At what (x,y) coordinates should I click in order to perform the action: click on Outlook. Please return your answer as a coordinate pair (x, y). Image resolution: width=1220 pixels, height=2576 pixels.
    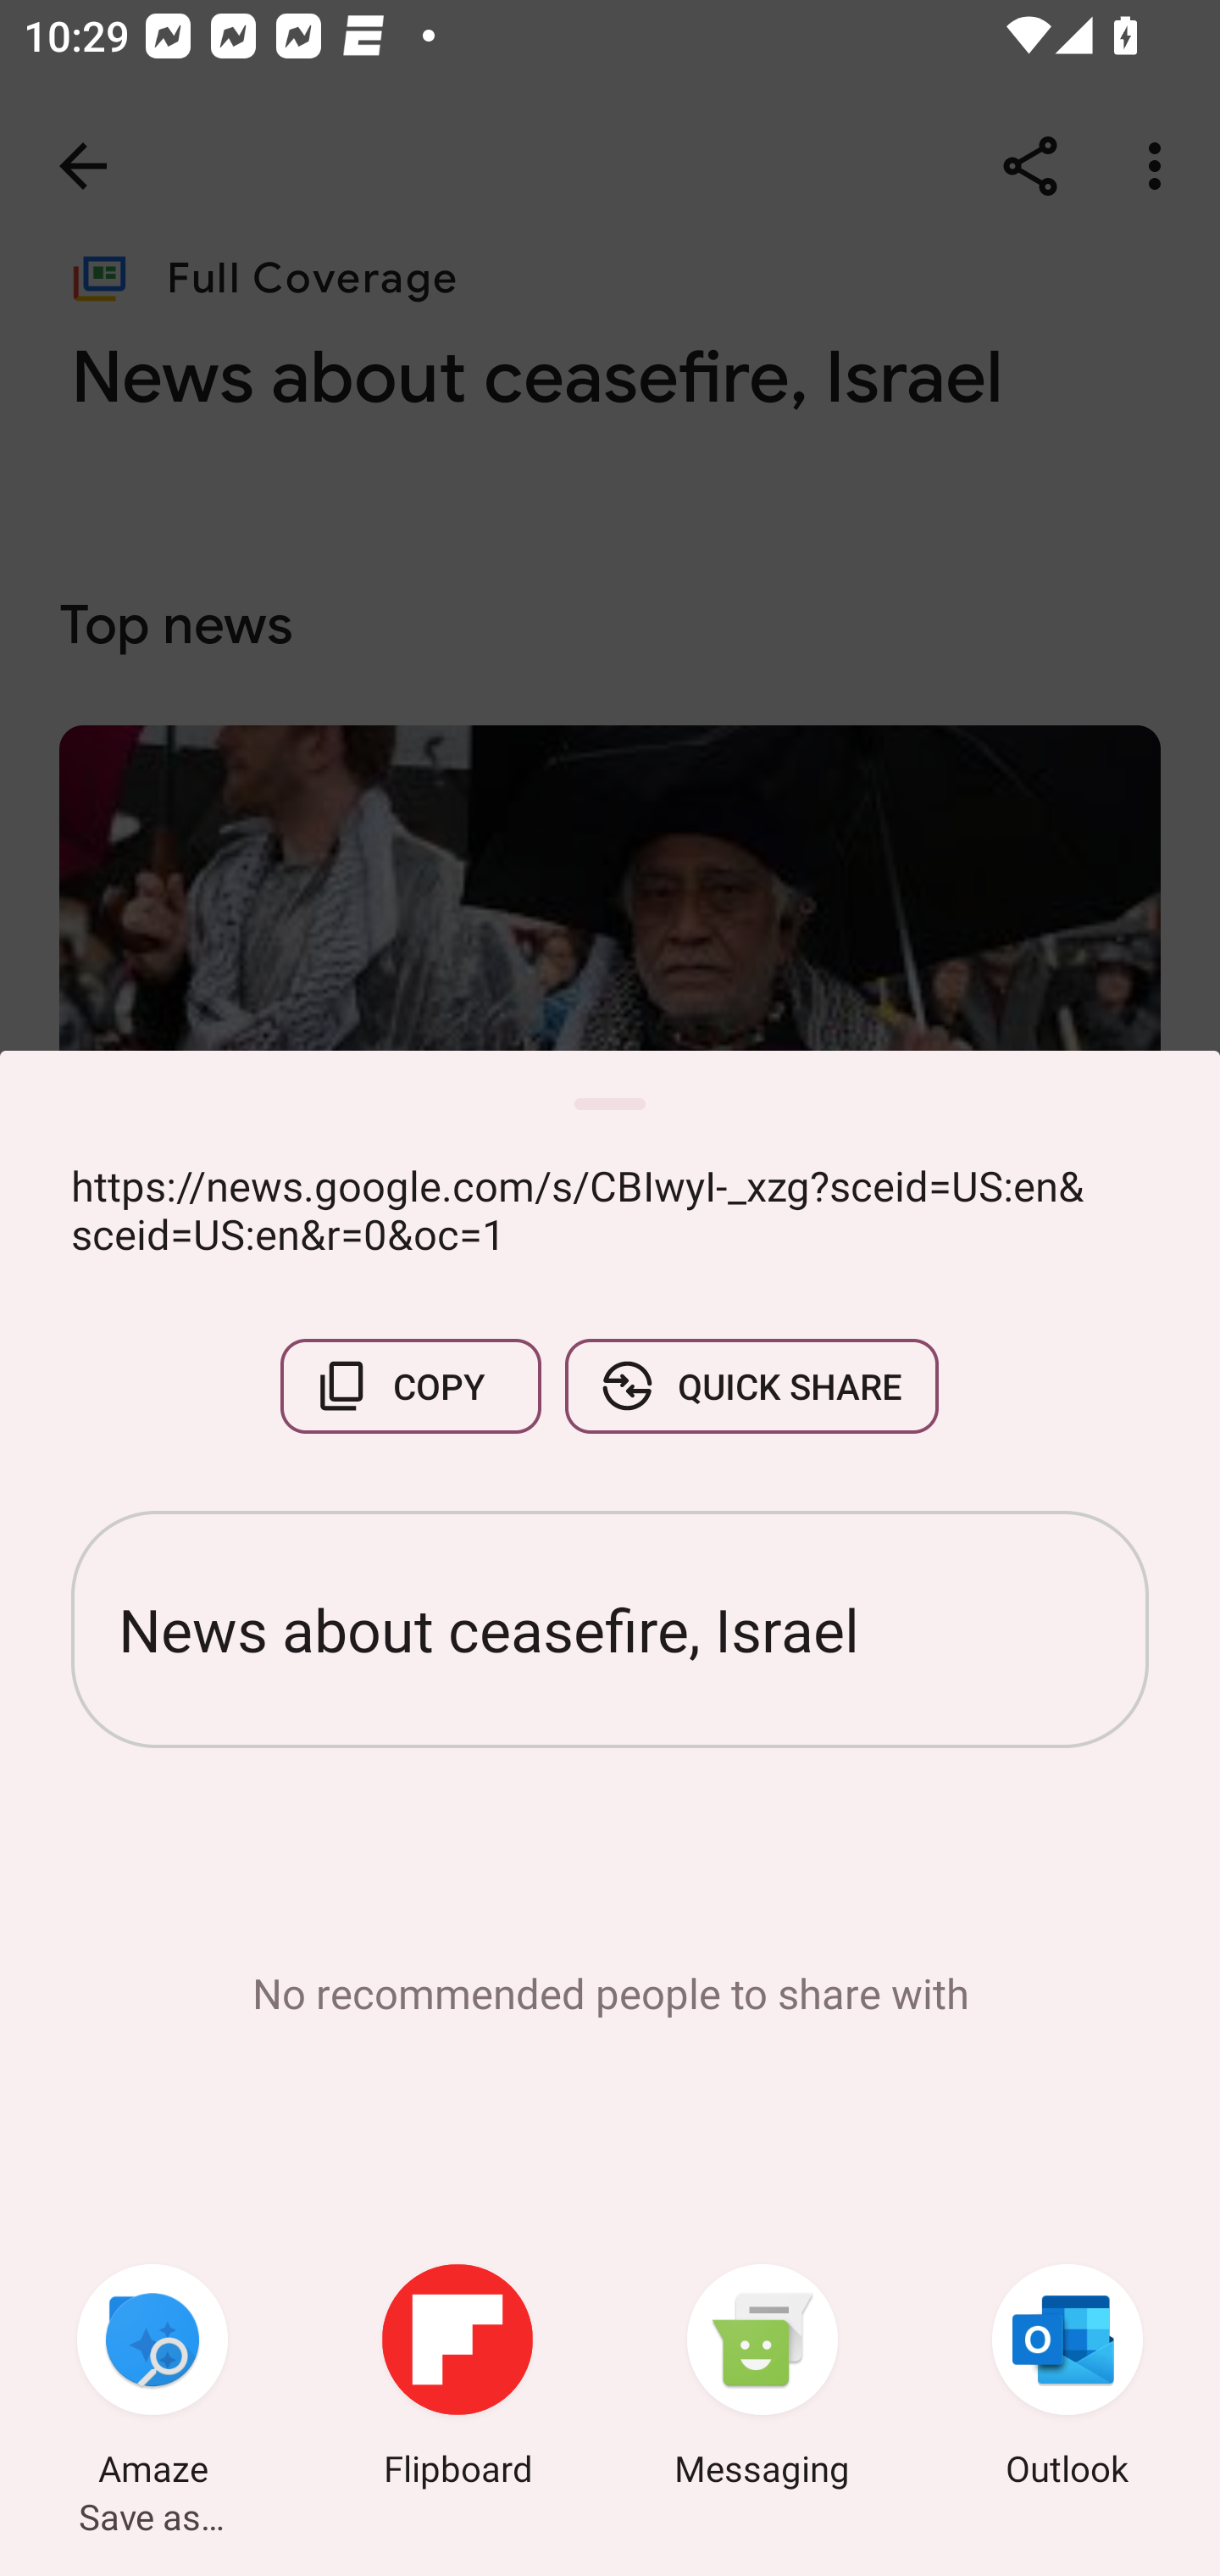
    Looking at the image, I should click on (1067, 2379).